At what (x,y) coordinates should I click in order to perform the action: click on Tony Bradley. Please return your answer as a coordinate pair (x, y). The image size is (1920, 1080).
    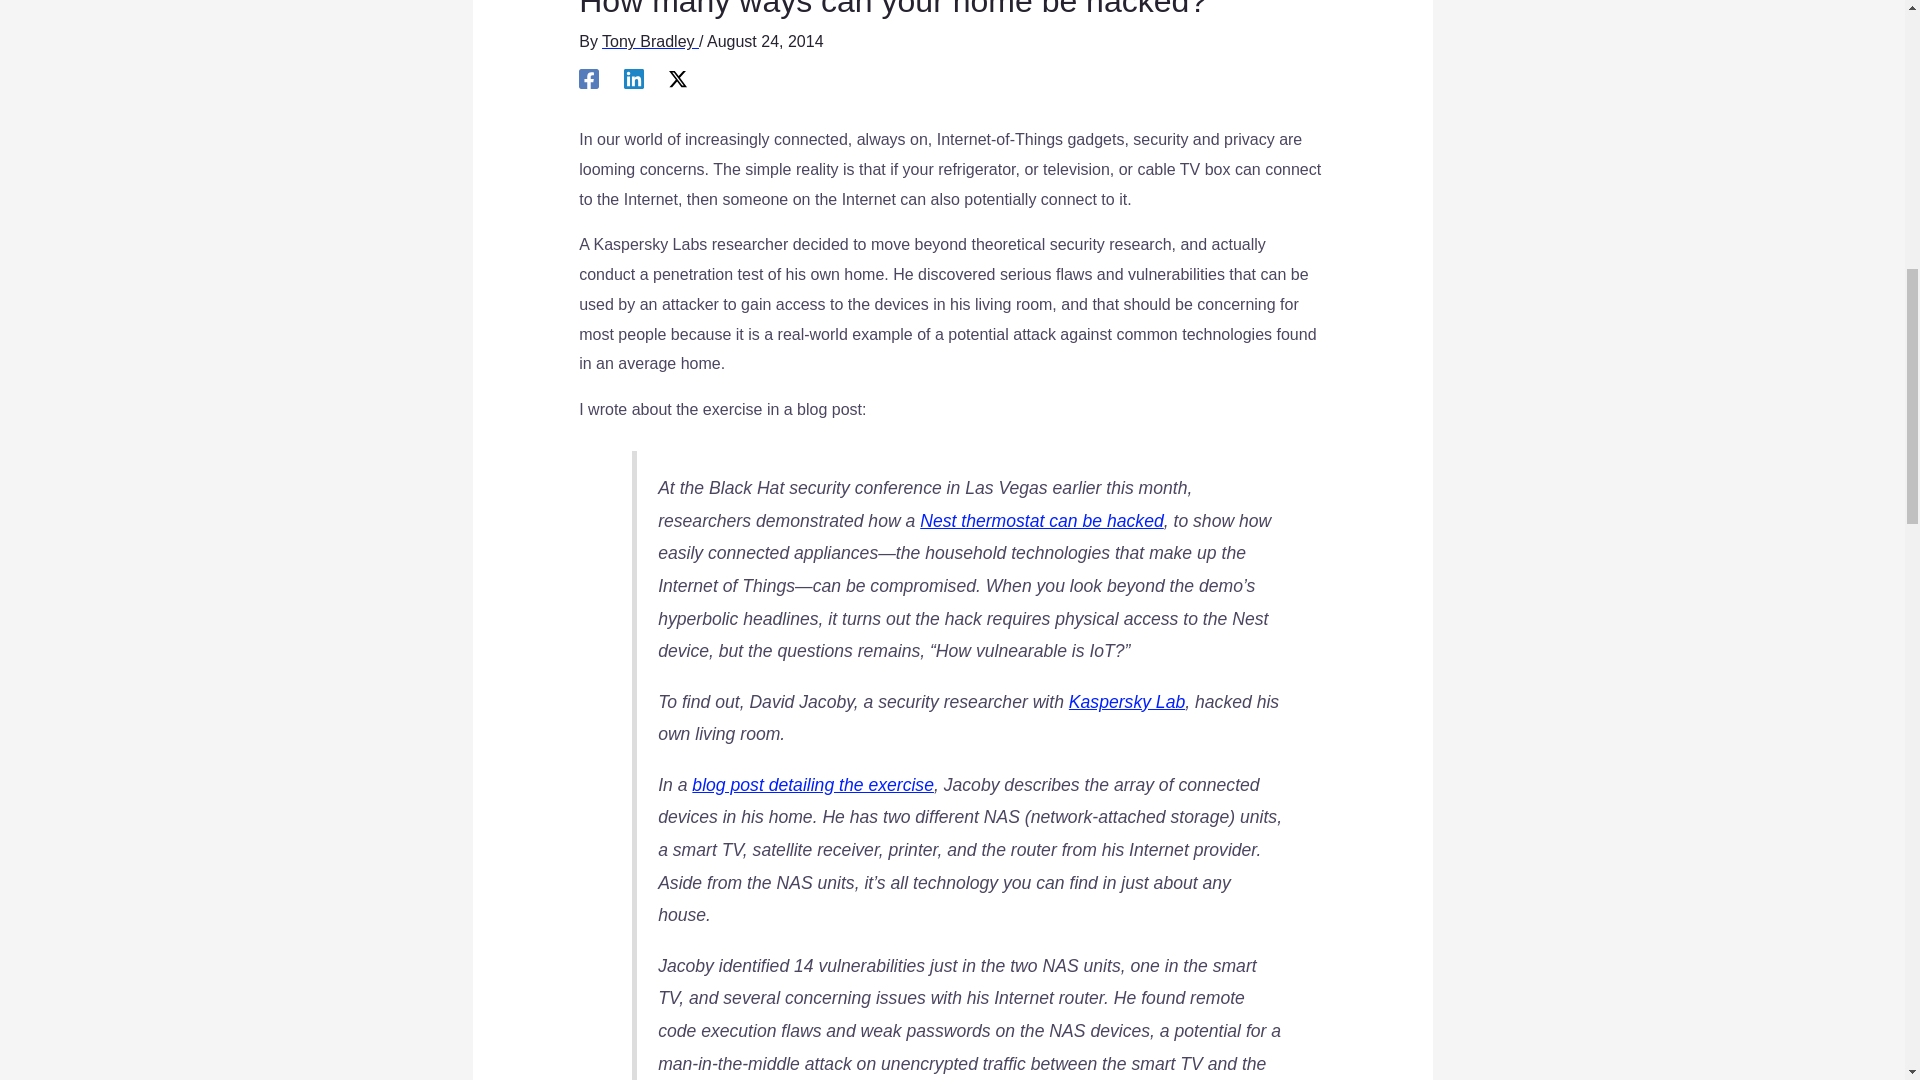
    Looking at the image, I should click on (650, 41).